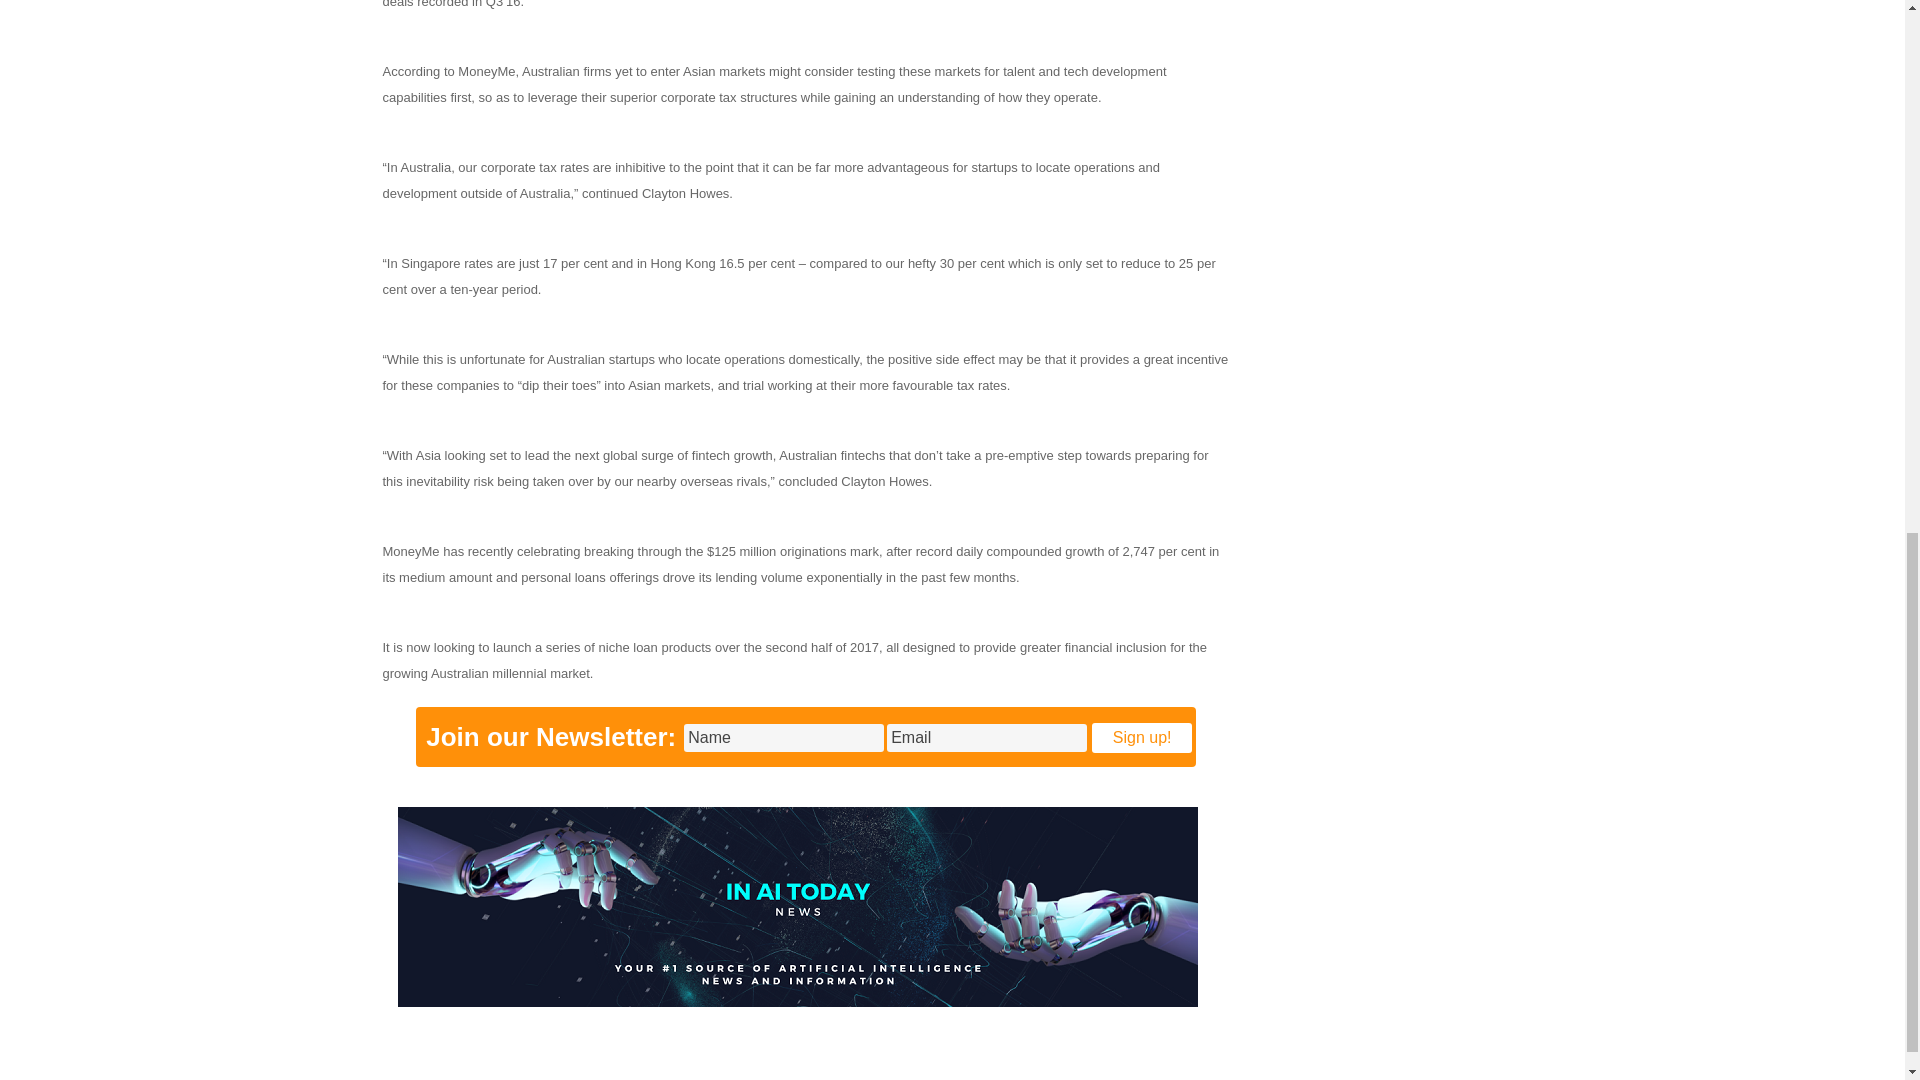  Describe the element at coordinates (1142, 737) in the screenshot. I see `Sign up!` at that location.